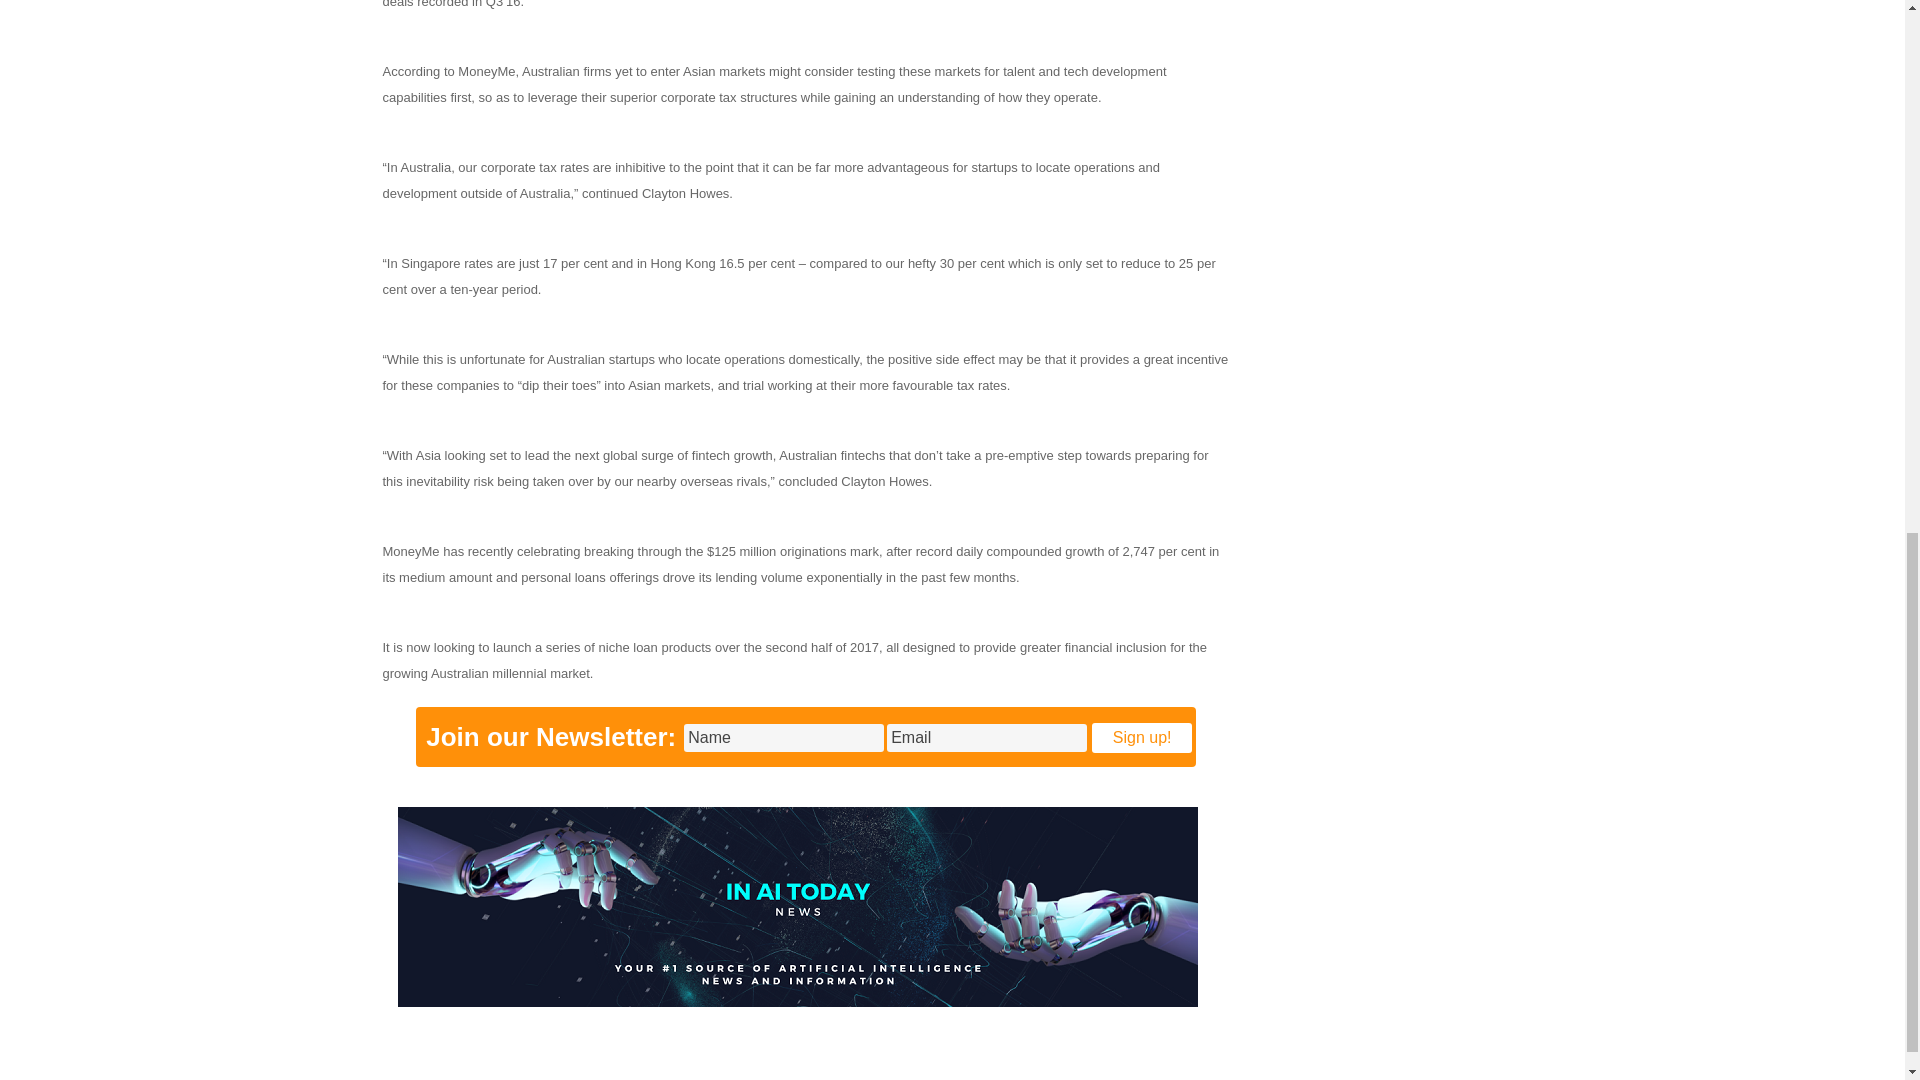  Describe the element at coordinates (1142, 737) in the screenshot. I see `Sign up!` at that location.